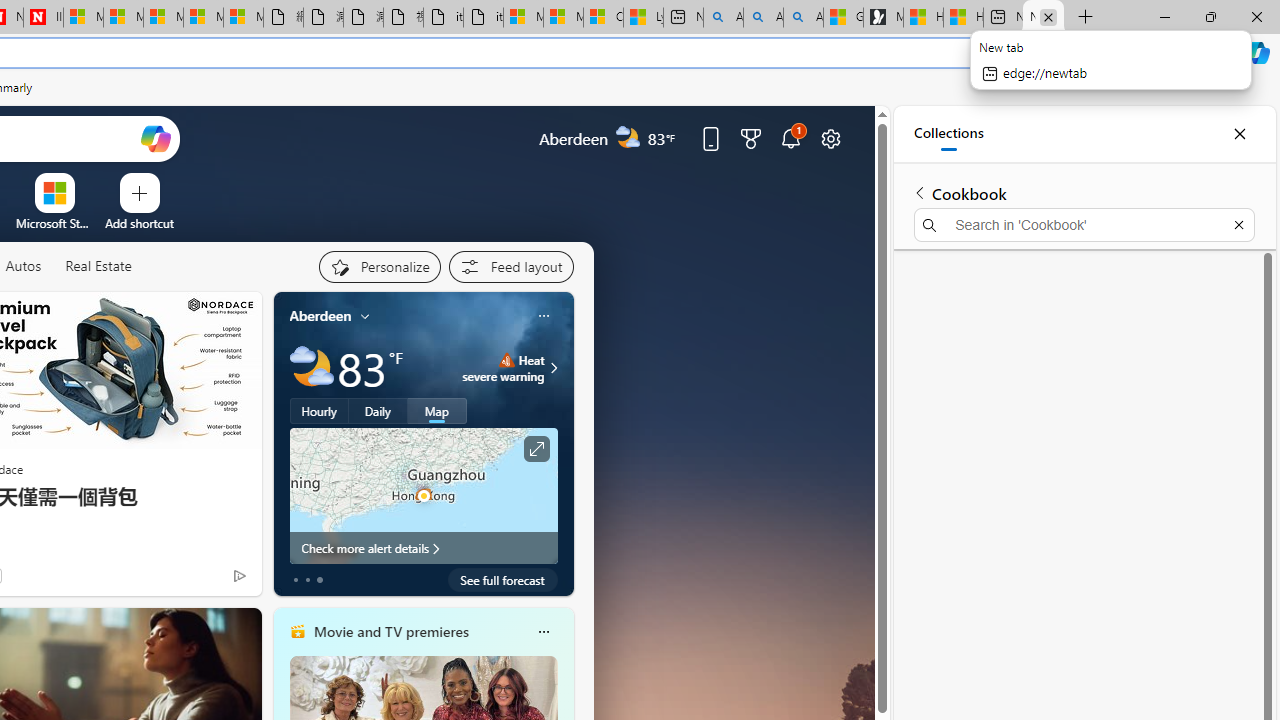 This screenshot has width=1280, height=720. What do you see at coordinates (920, 192) in the screenshot?
I see `Back to list of collections` at bounding box center [920, 192].